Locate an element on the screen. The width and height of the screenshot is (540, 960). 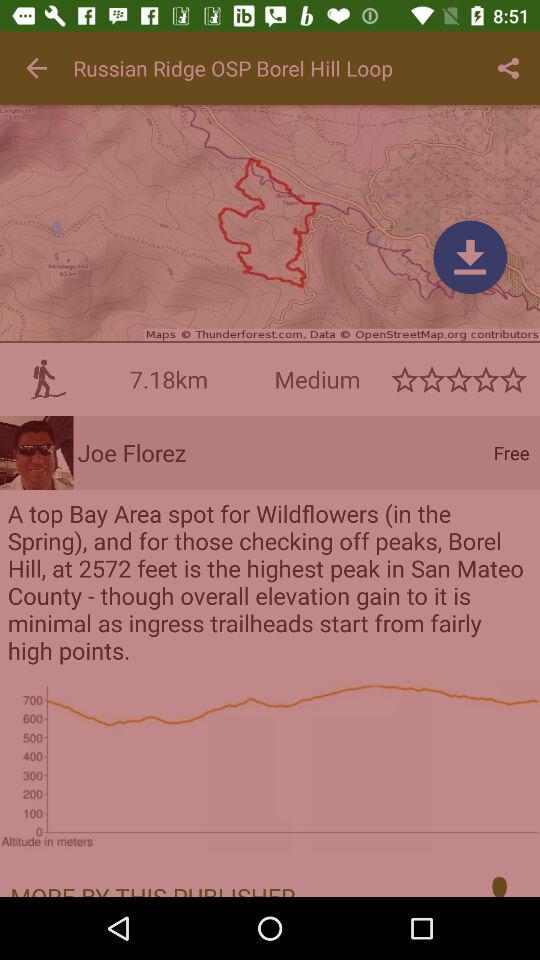
download offline map is located at coordinates (470, 257).